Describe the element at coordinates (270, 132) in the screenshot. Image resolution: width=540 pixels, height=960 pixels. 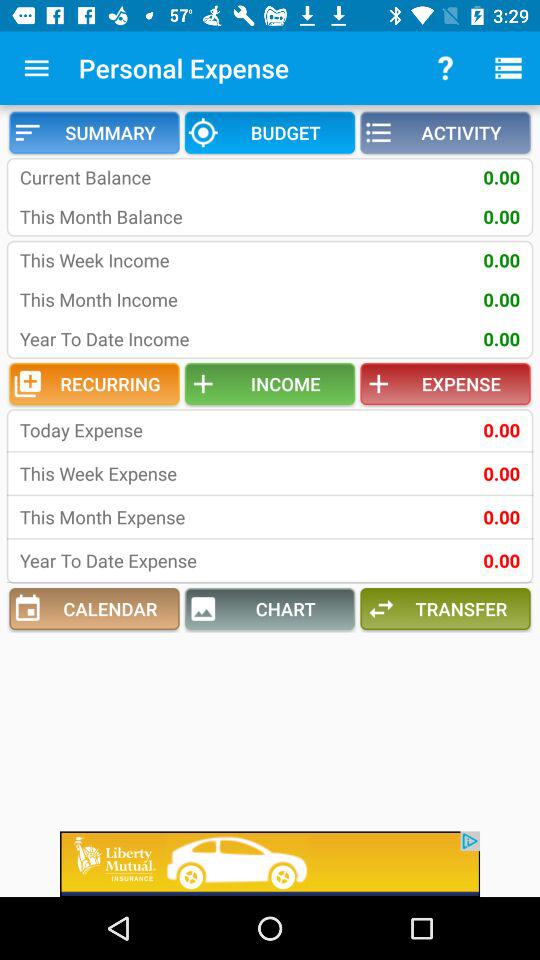
I see `launch icon to the right of summary icon` at that location.